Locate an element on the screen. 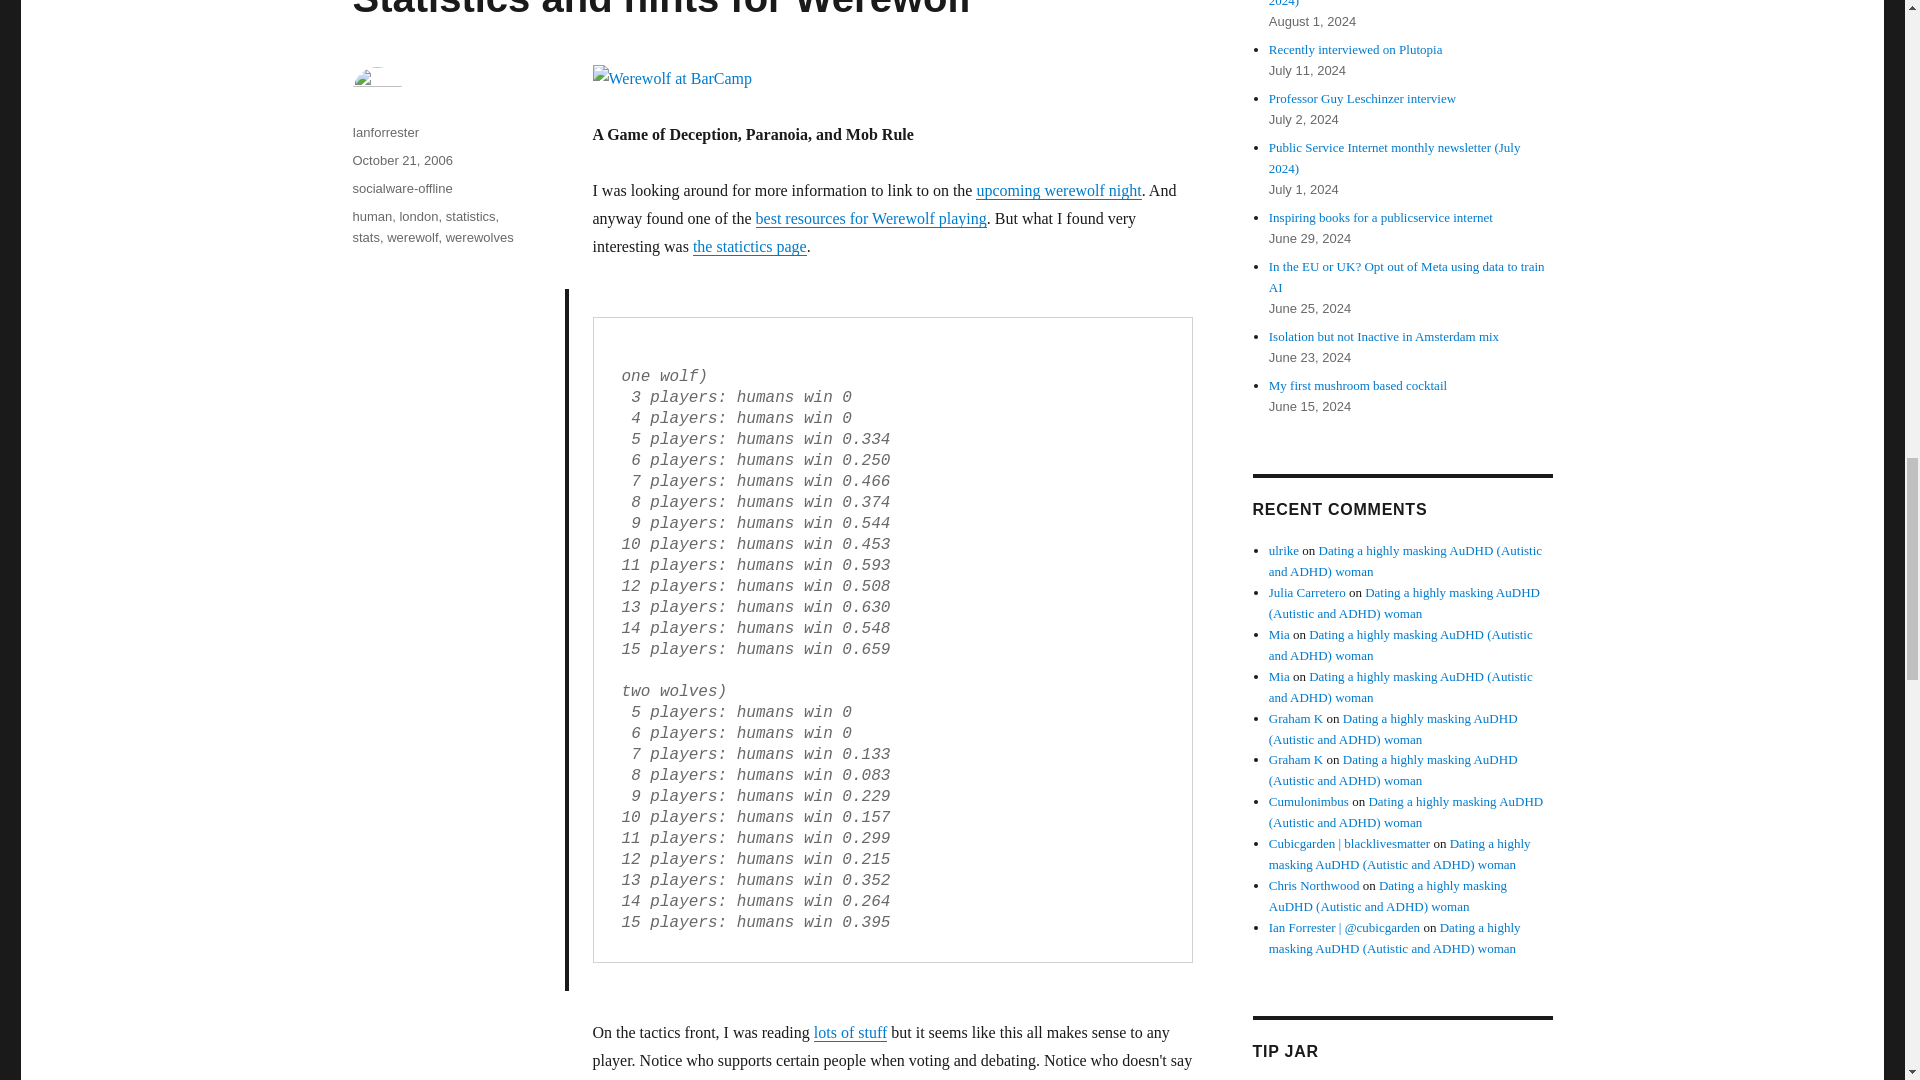  Statistics and hints for Werewolf is located at coordinates (661, 10).